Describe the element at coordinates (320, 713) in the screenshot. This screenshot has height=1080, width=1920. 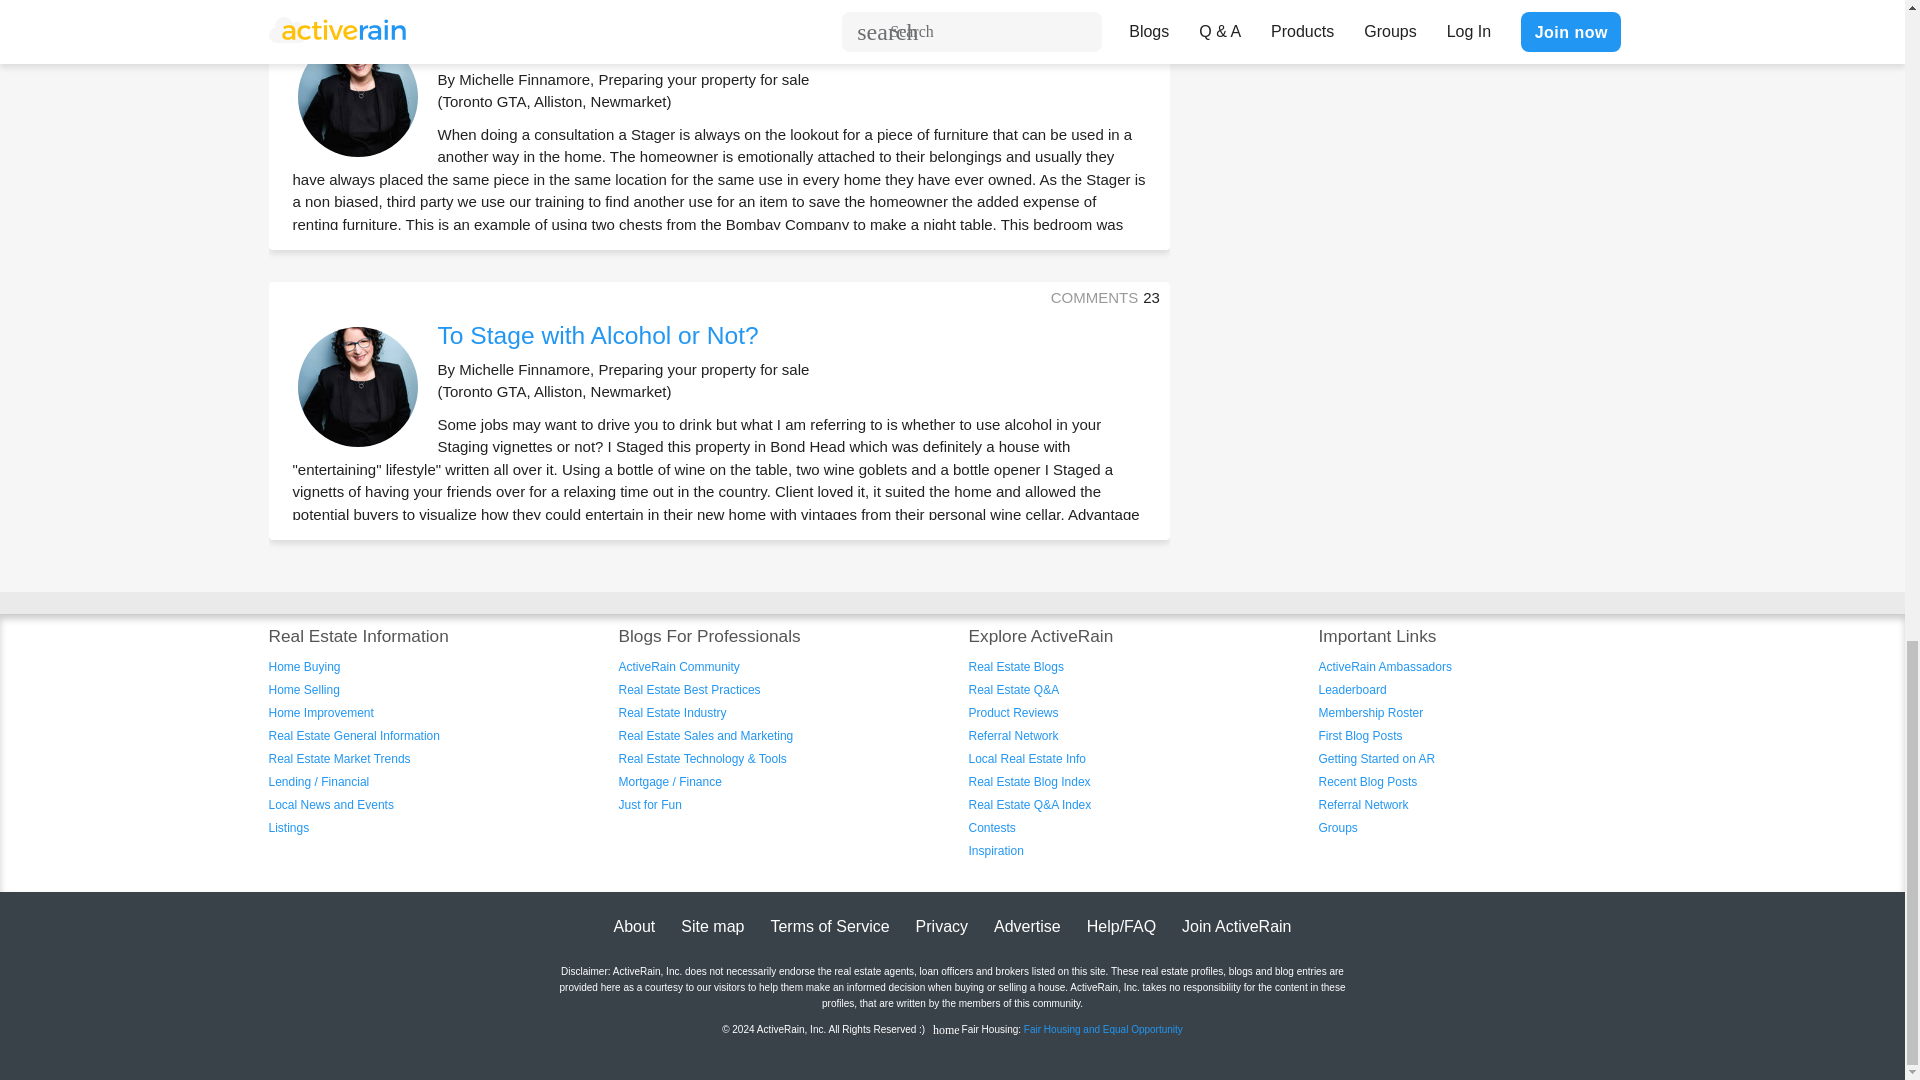
I see `Home Improvement` at that location.